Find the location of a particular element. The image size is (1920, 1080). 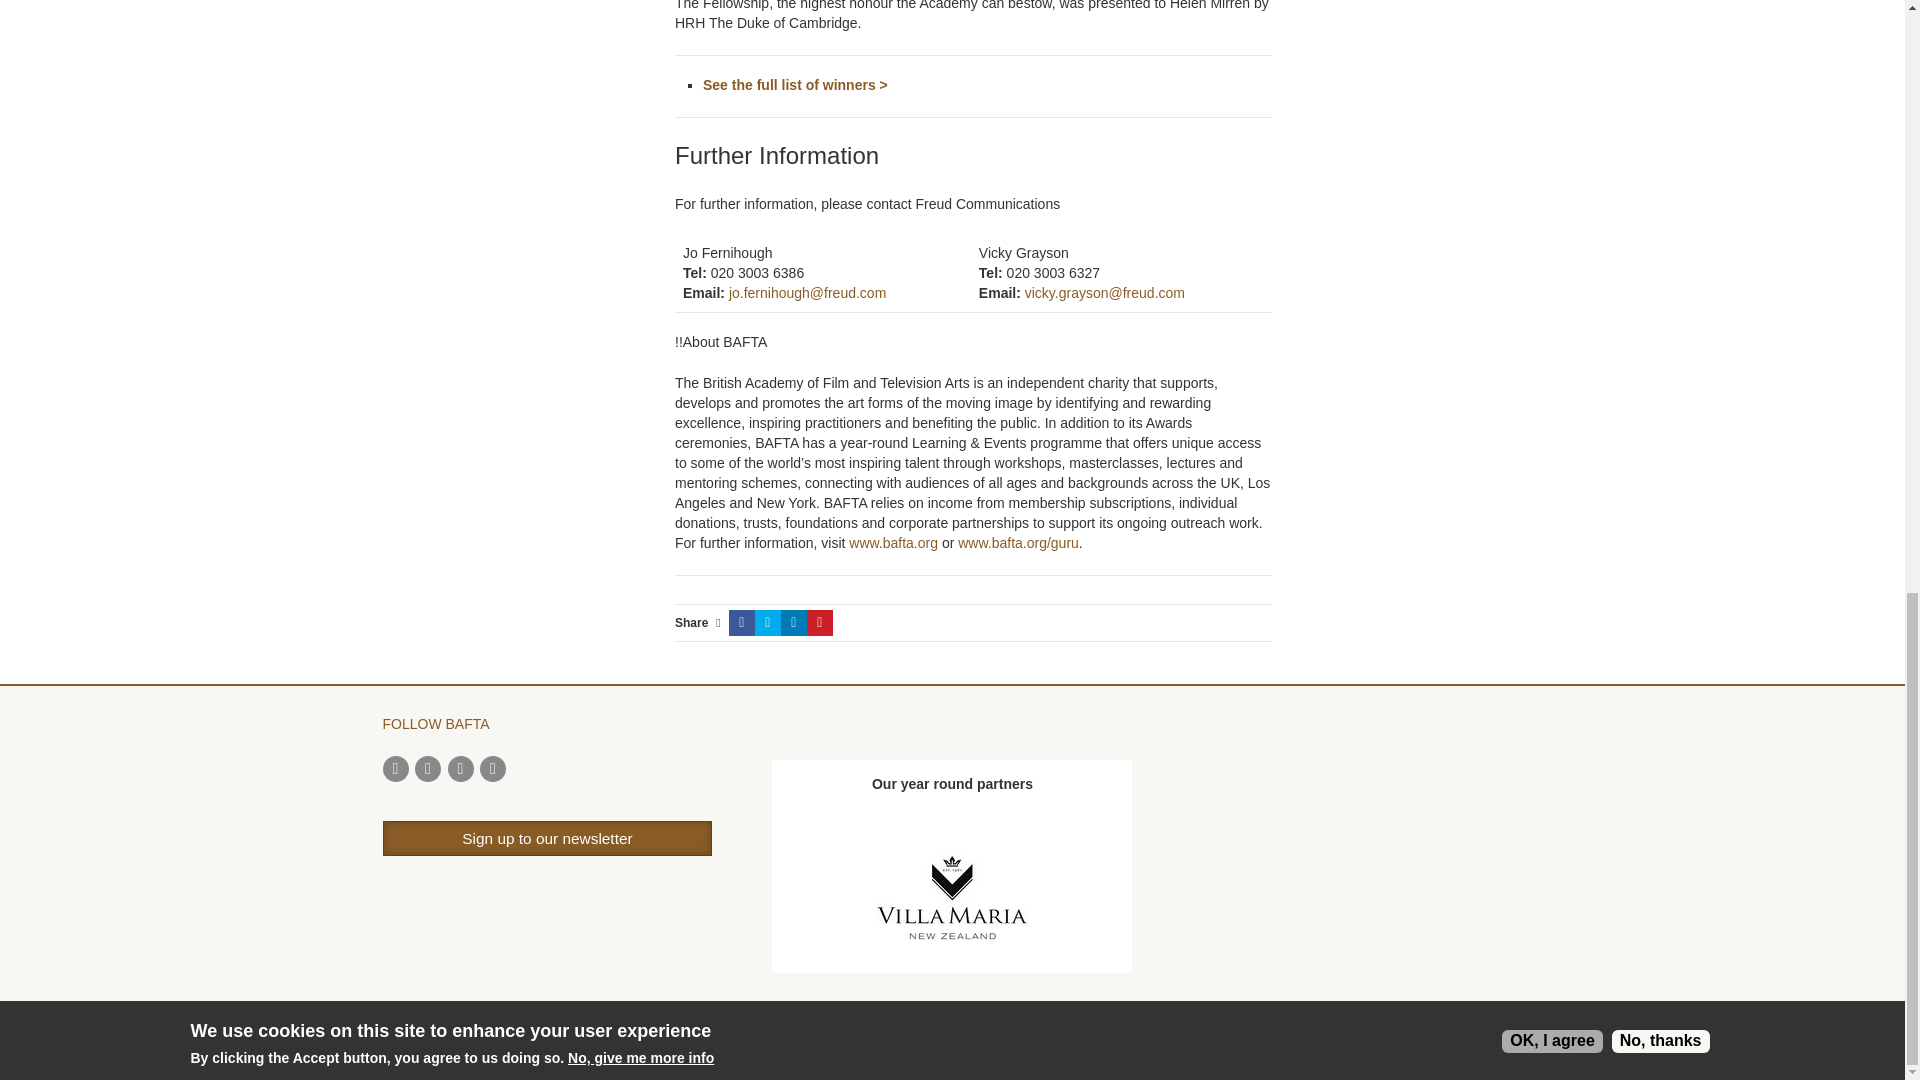

Share on Twitter is located at coordinates (768, 623).